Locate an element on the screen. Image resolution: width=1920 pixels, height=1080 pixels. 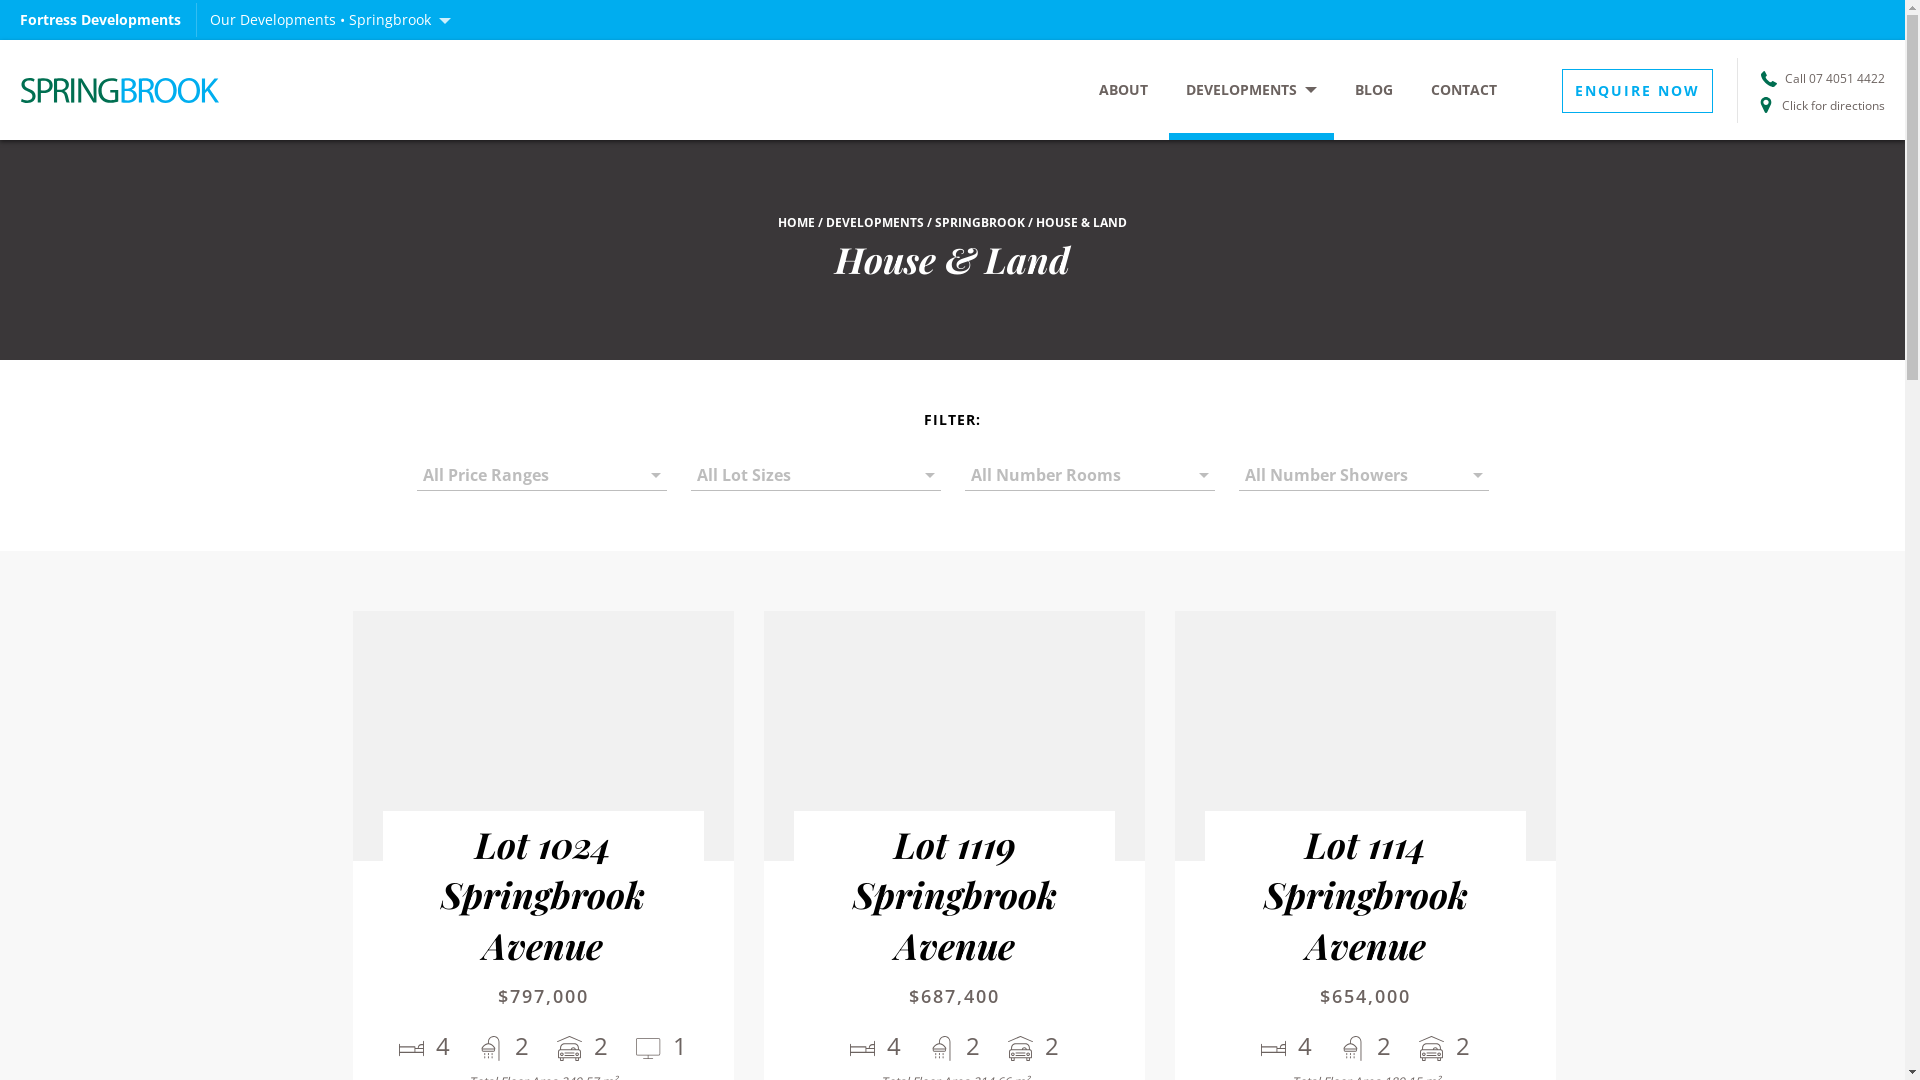
CONTACT is located at coordinates (1464, 90).